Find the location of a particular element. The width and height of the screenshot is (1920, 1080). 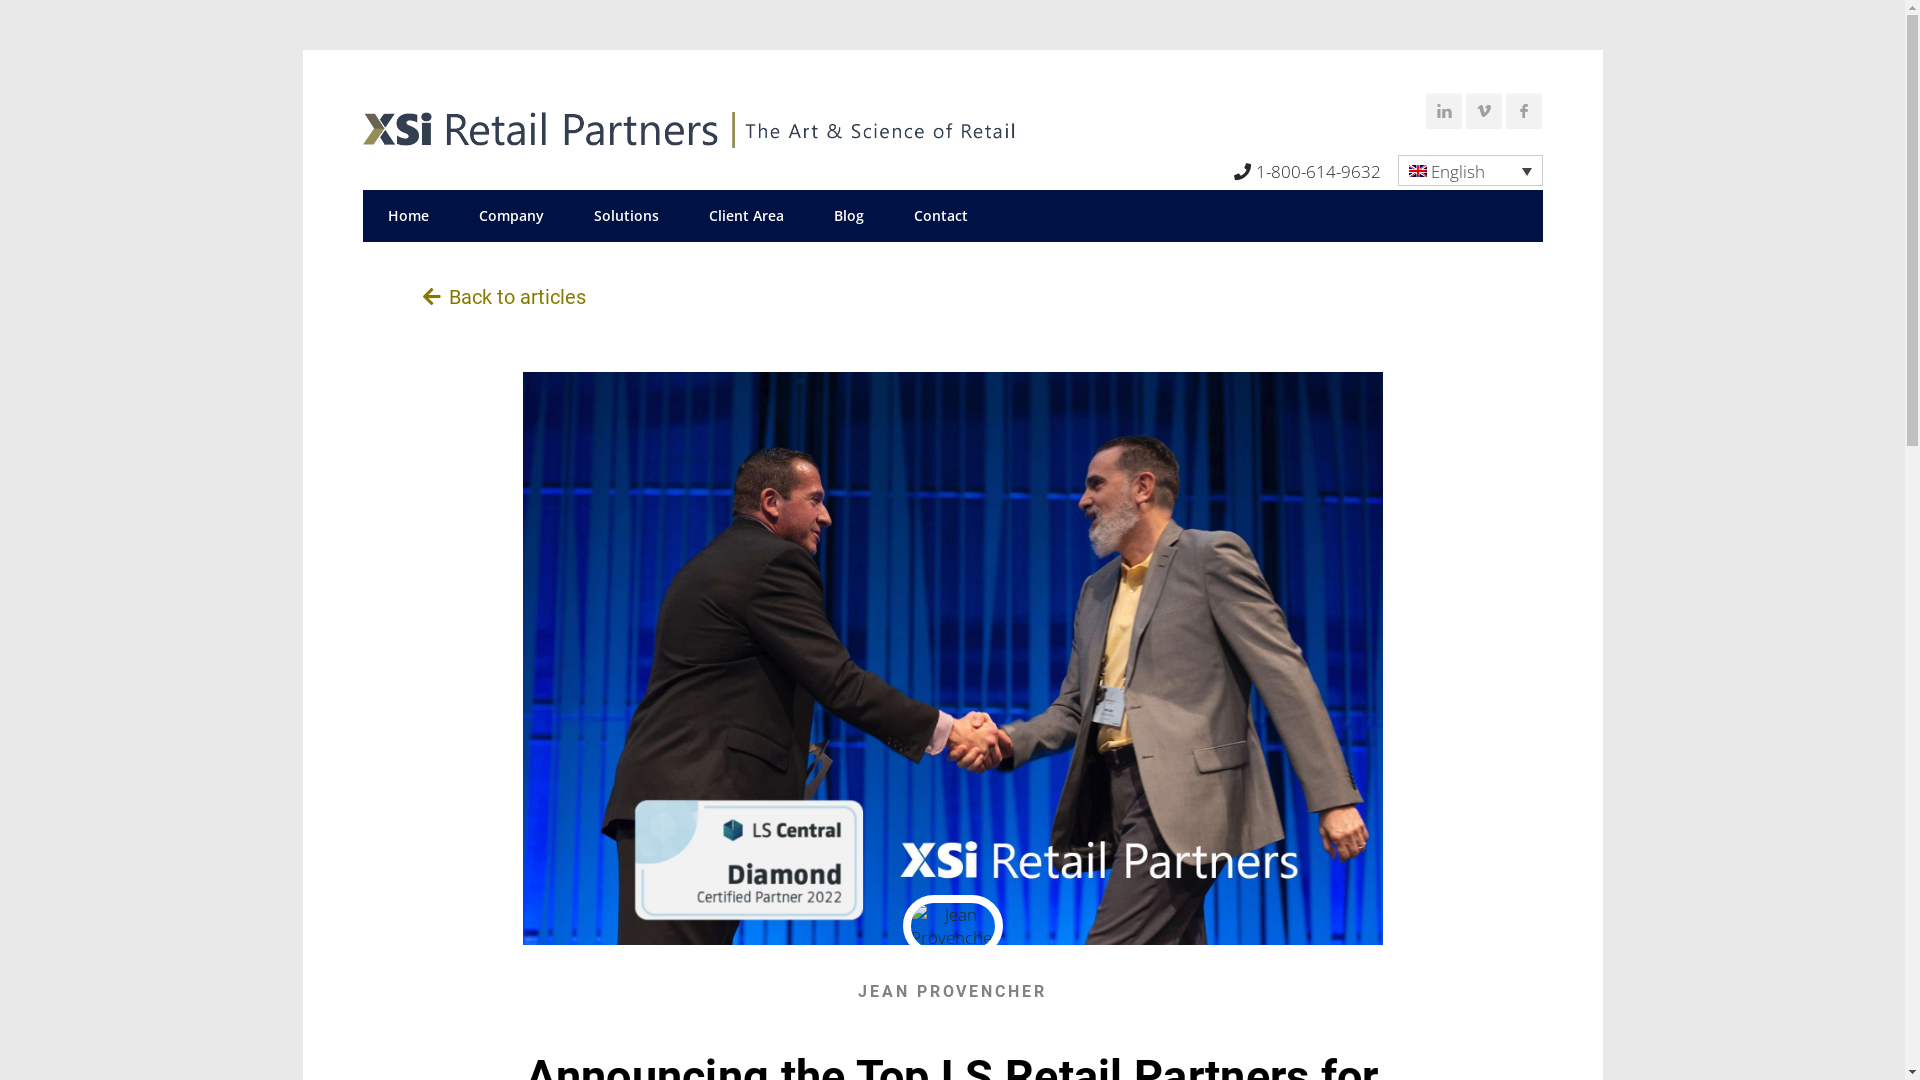

English is located at coordinates (1470, 170).